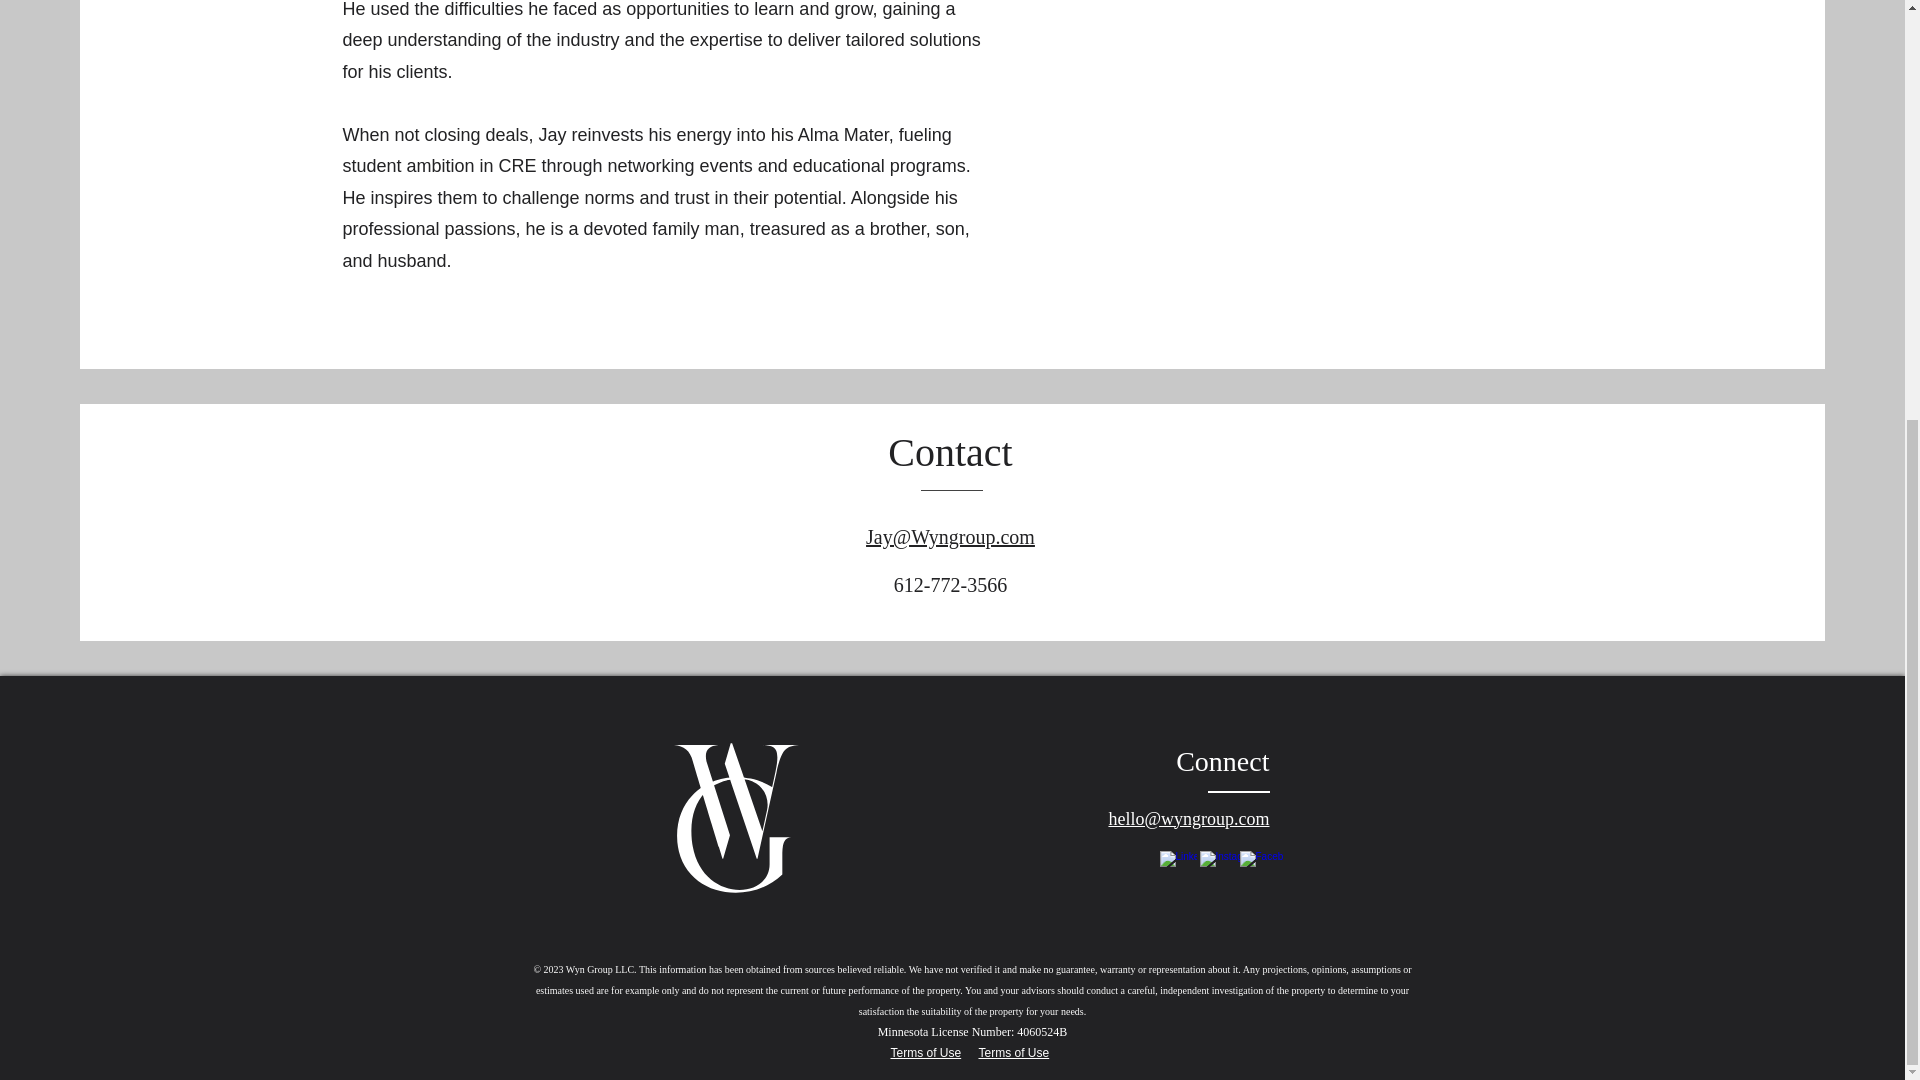 This screenshot has width=1920, height=1080. Describe the element at coordinates (926, 1052) in the screenshot. I see `Terms of Use` at that location.